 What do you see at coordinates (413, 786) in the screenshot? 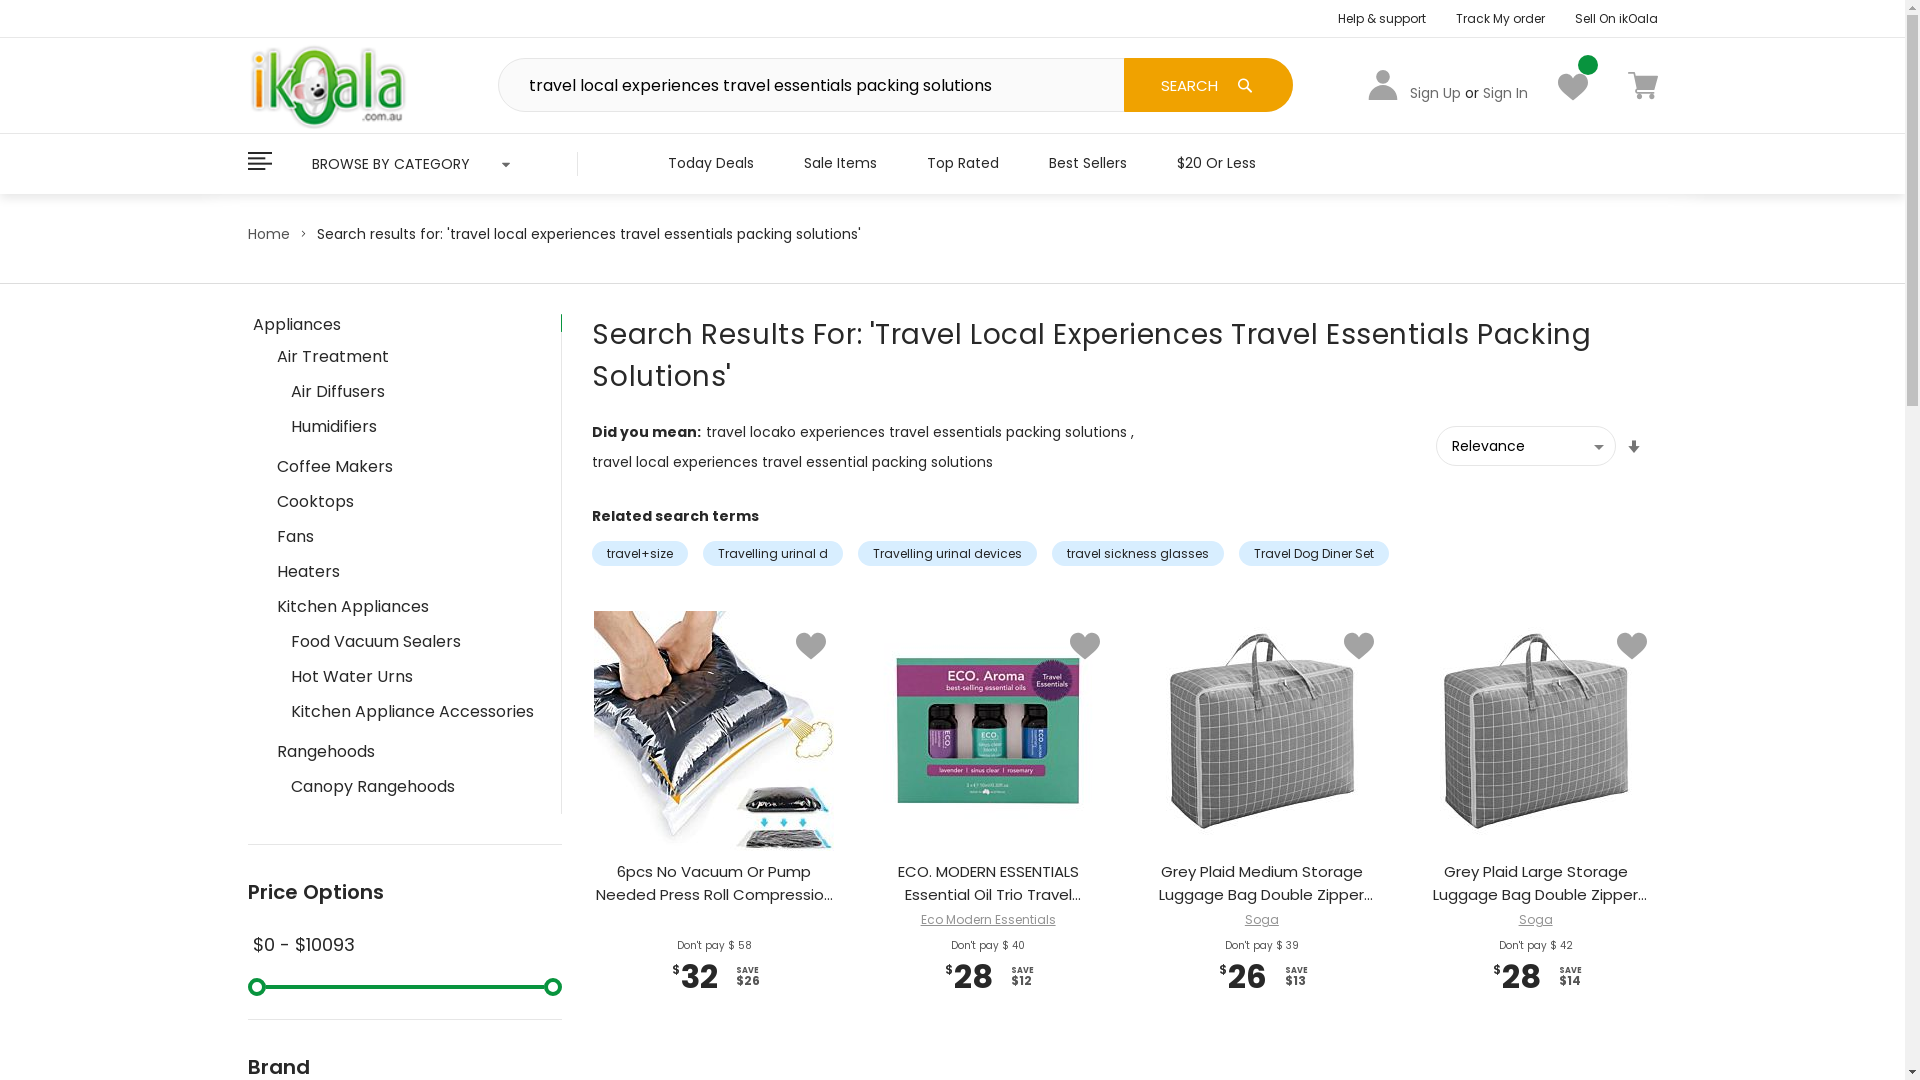
I see `Canopy Rangehoods` at bounding box center [413, 786].